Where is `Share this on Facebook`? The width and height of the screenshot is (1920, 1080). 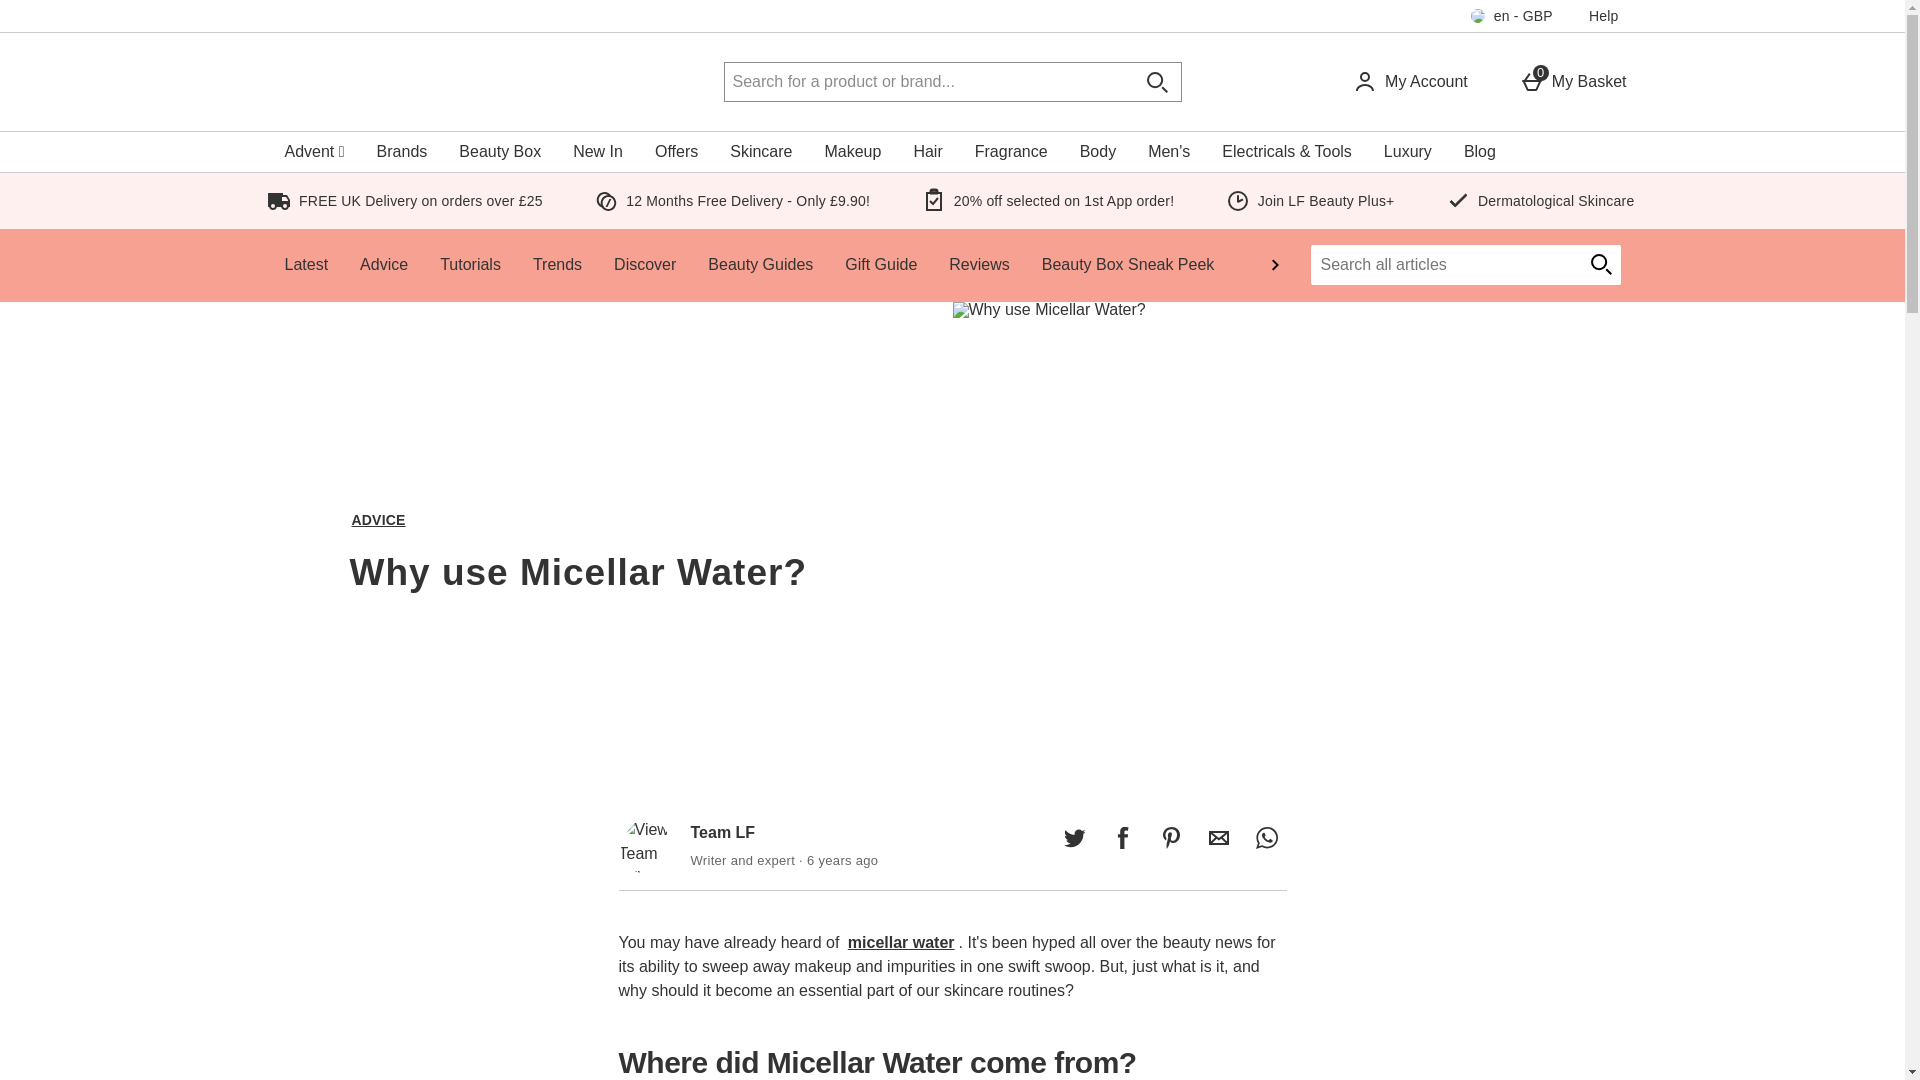
Share this on Facebook is located at coordinates (1170, 837).